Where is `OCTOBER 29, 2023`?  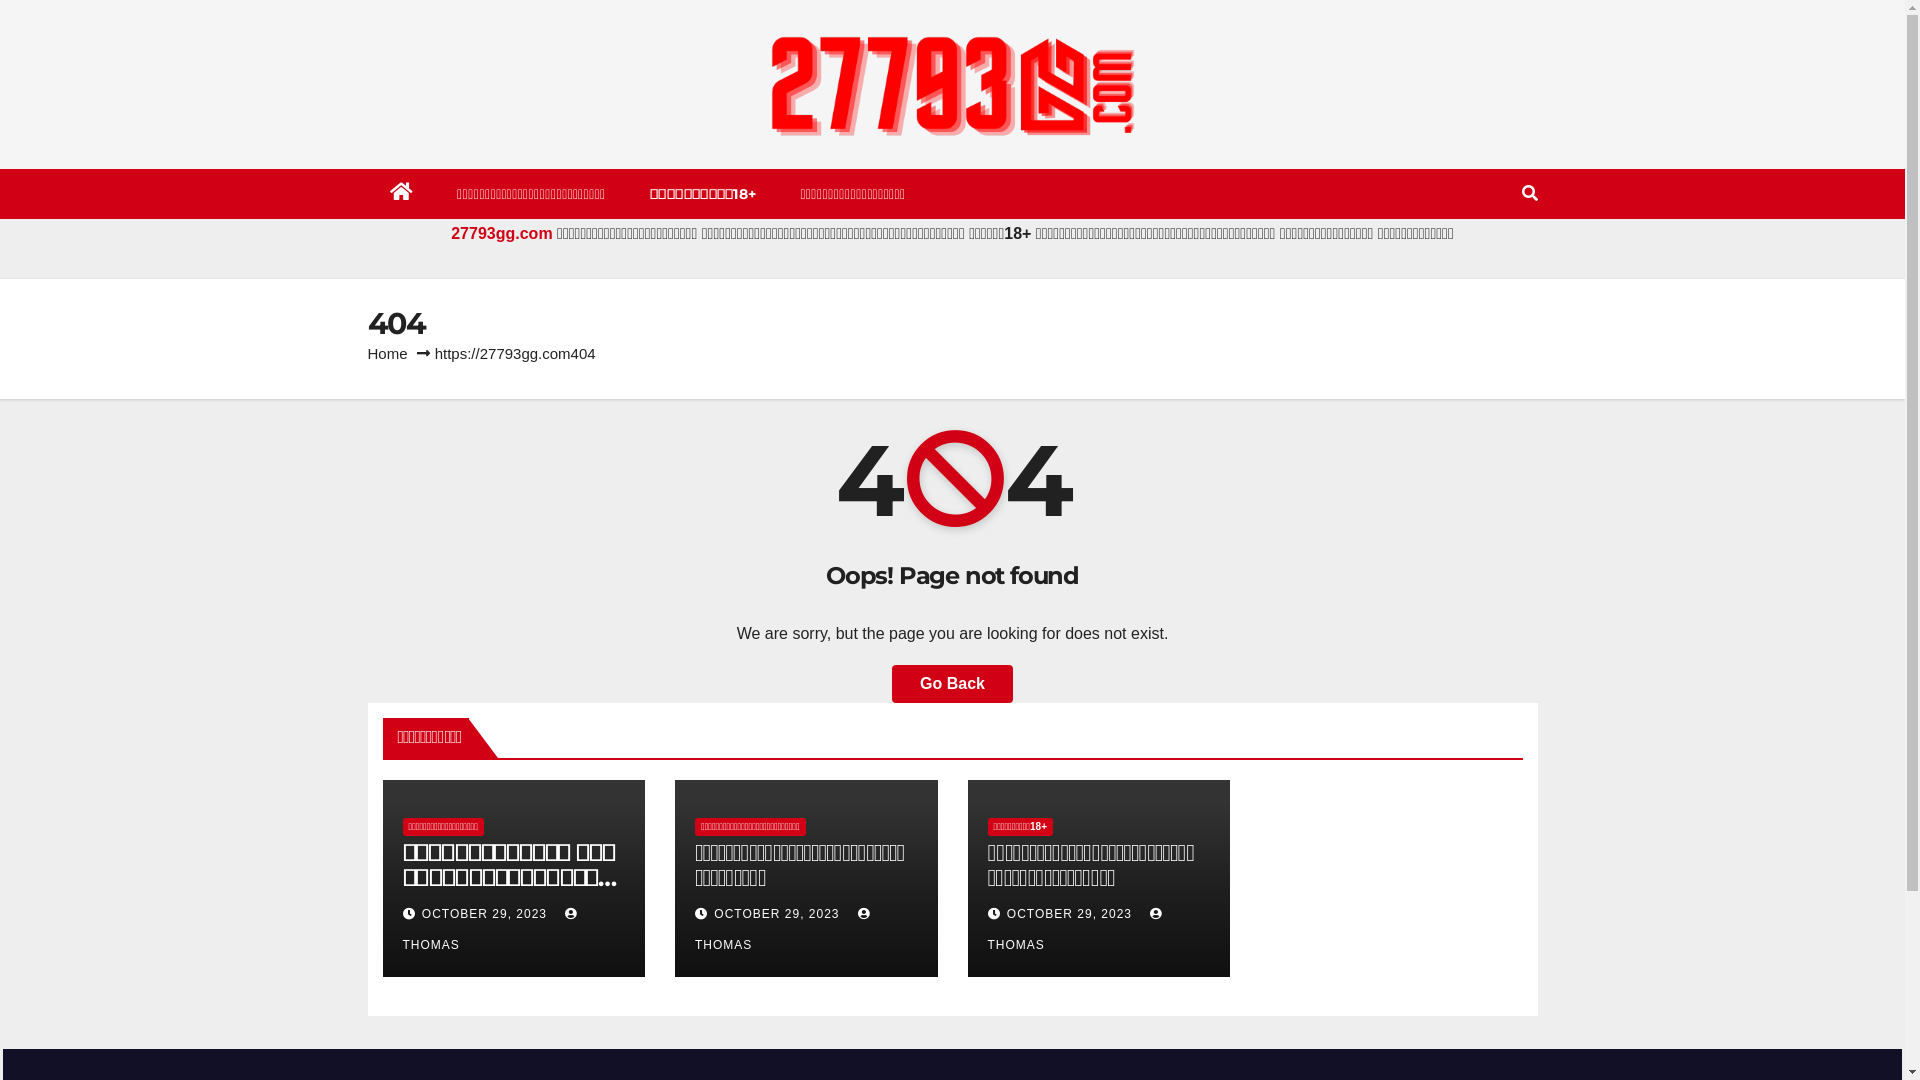 OCTOBER 29, 2023 is located at coordinates (1072, 914).